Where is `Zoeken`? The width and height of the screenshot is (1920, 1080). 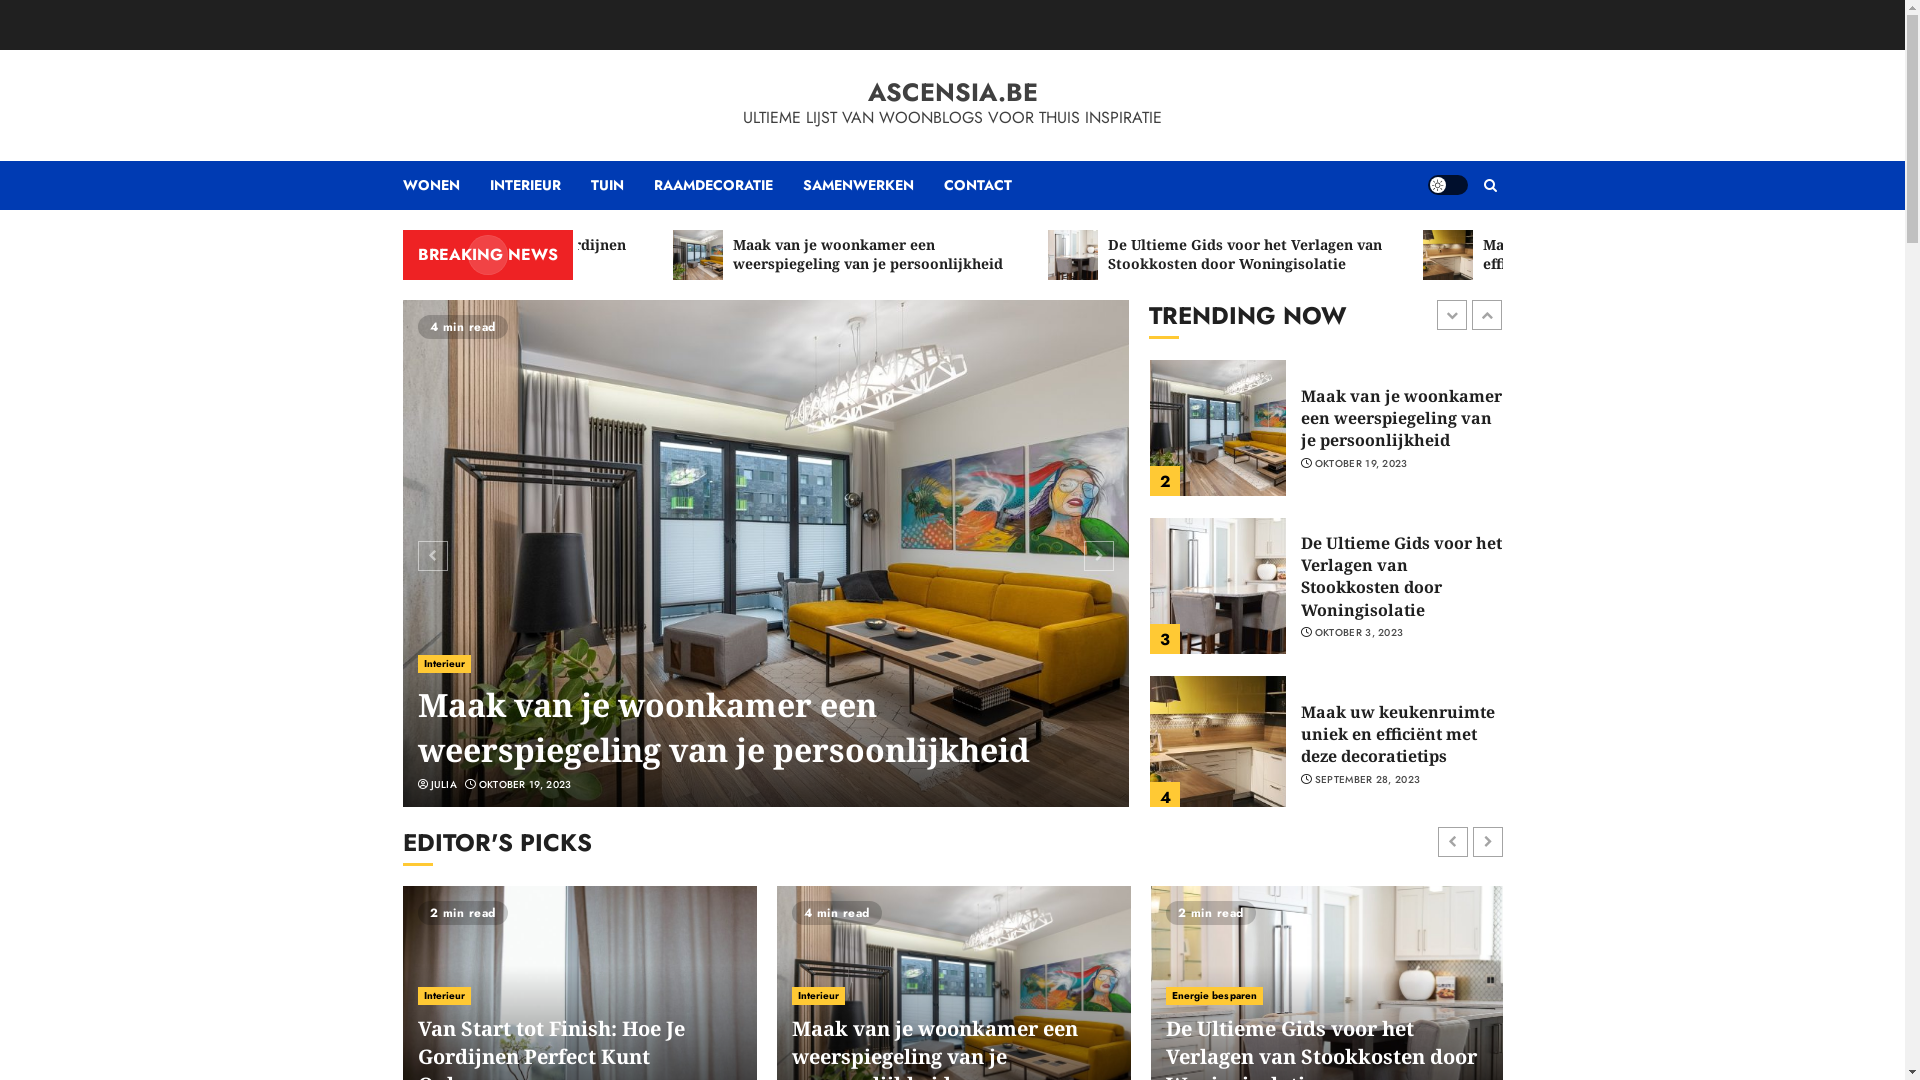
Zoeken is located at coordinates (1451, 246).